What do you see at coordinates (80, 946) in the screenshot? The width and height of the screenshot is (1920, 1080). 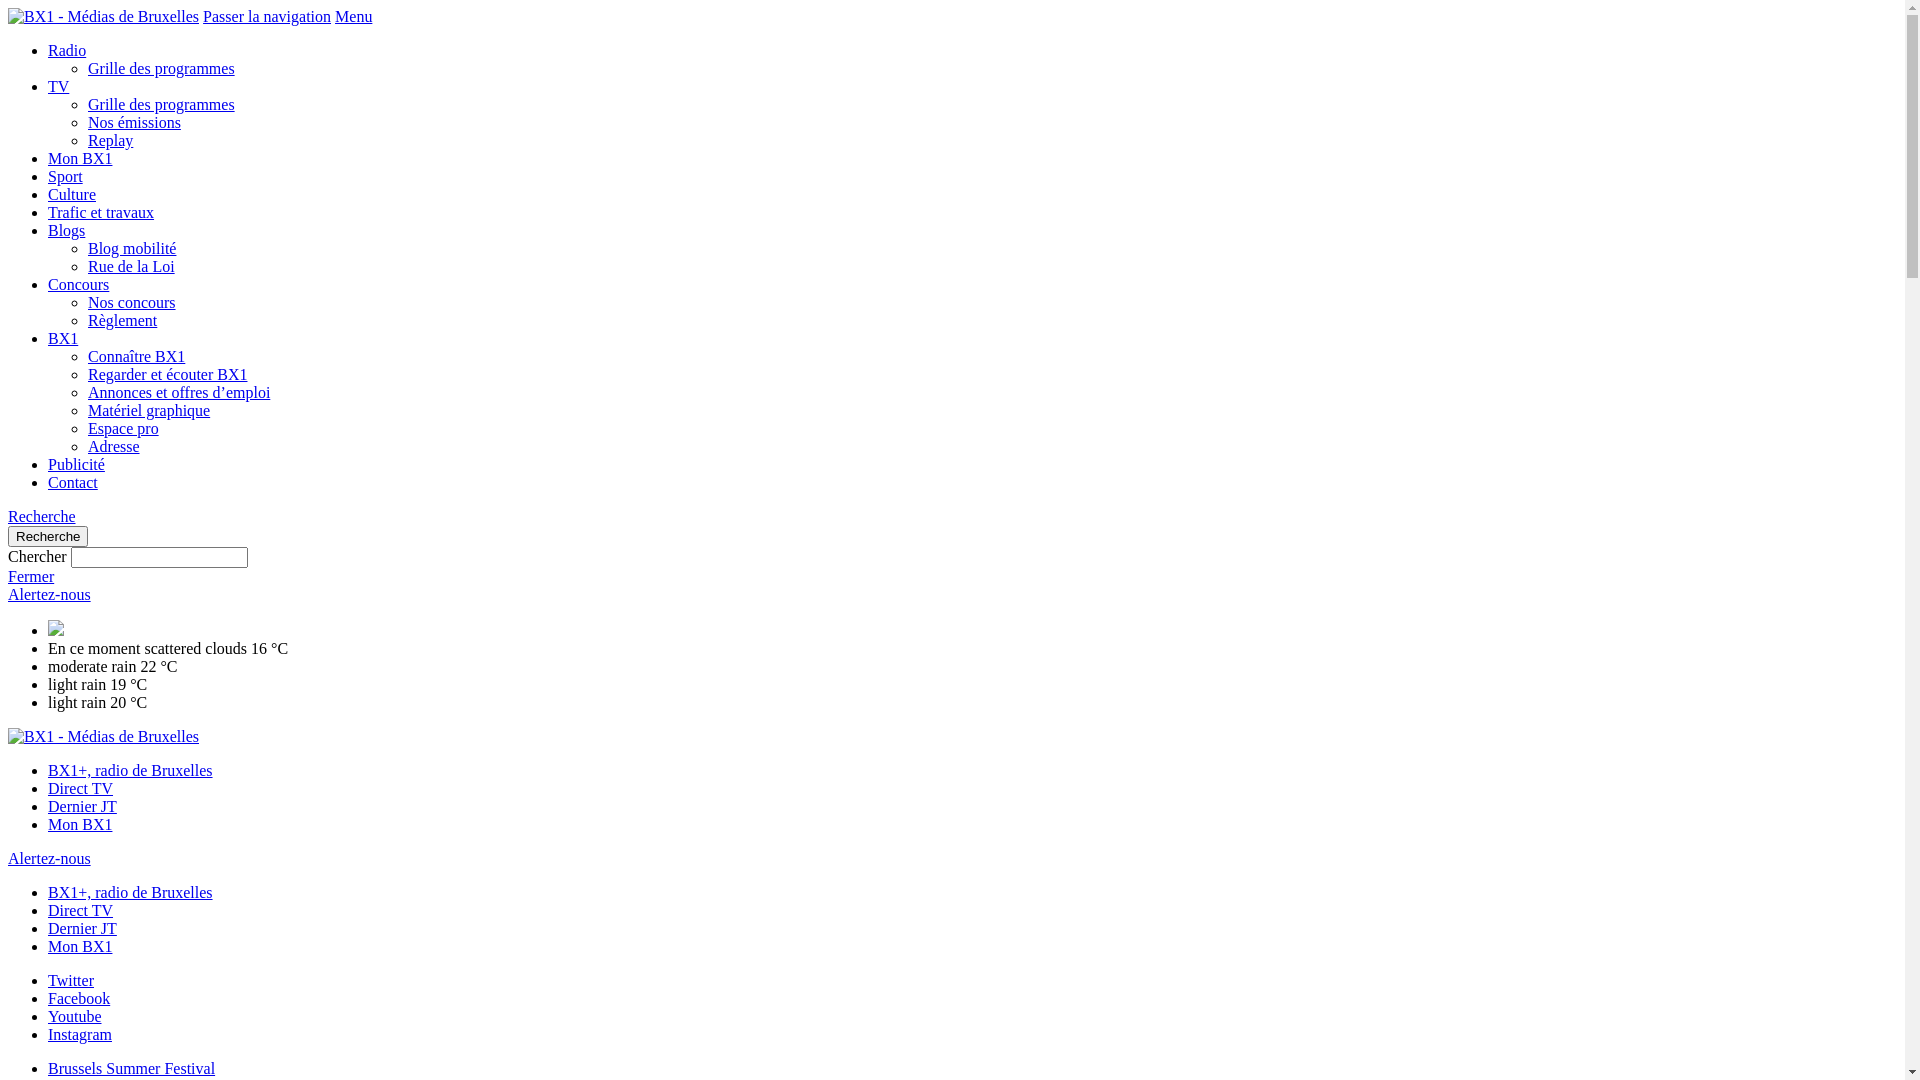 I see `Mon BX1` at bounding box center [80, 946].